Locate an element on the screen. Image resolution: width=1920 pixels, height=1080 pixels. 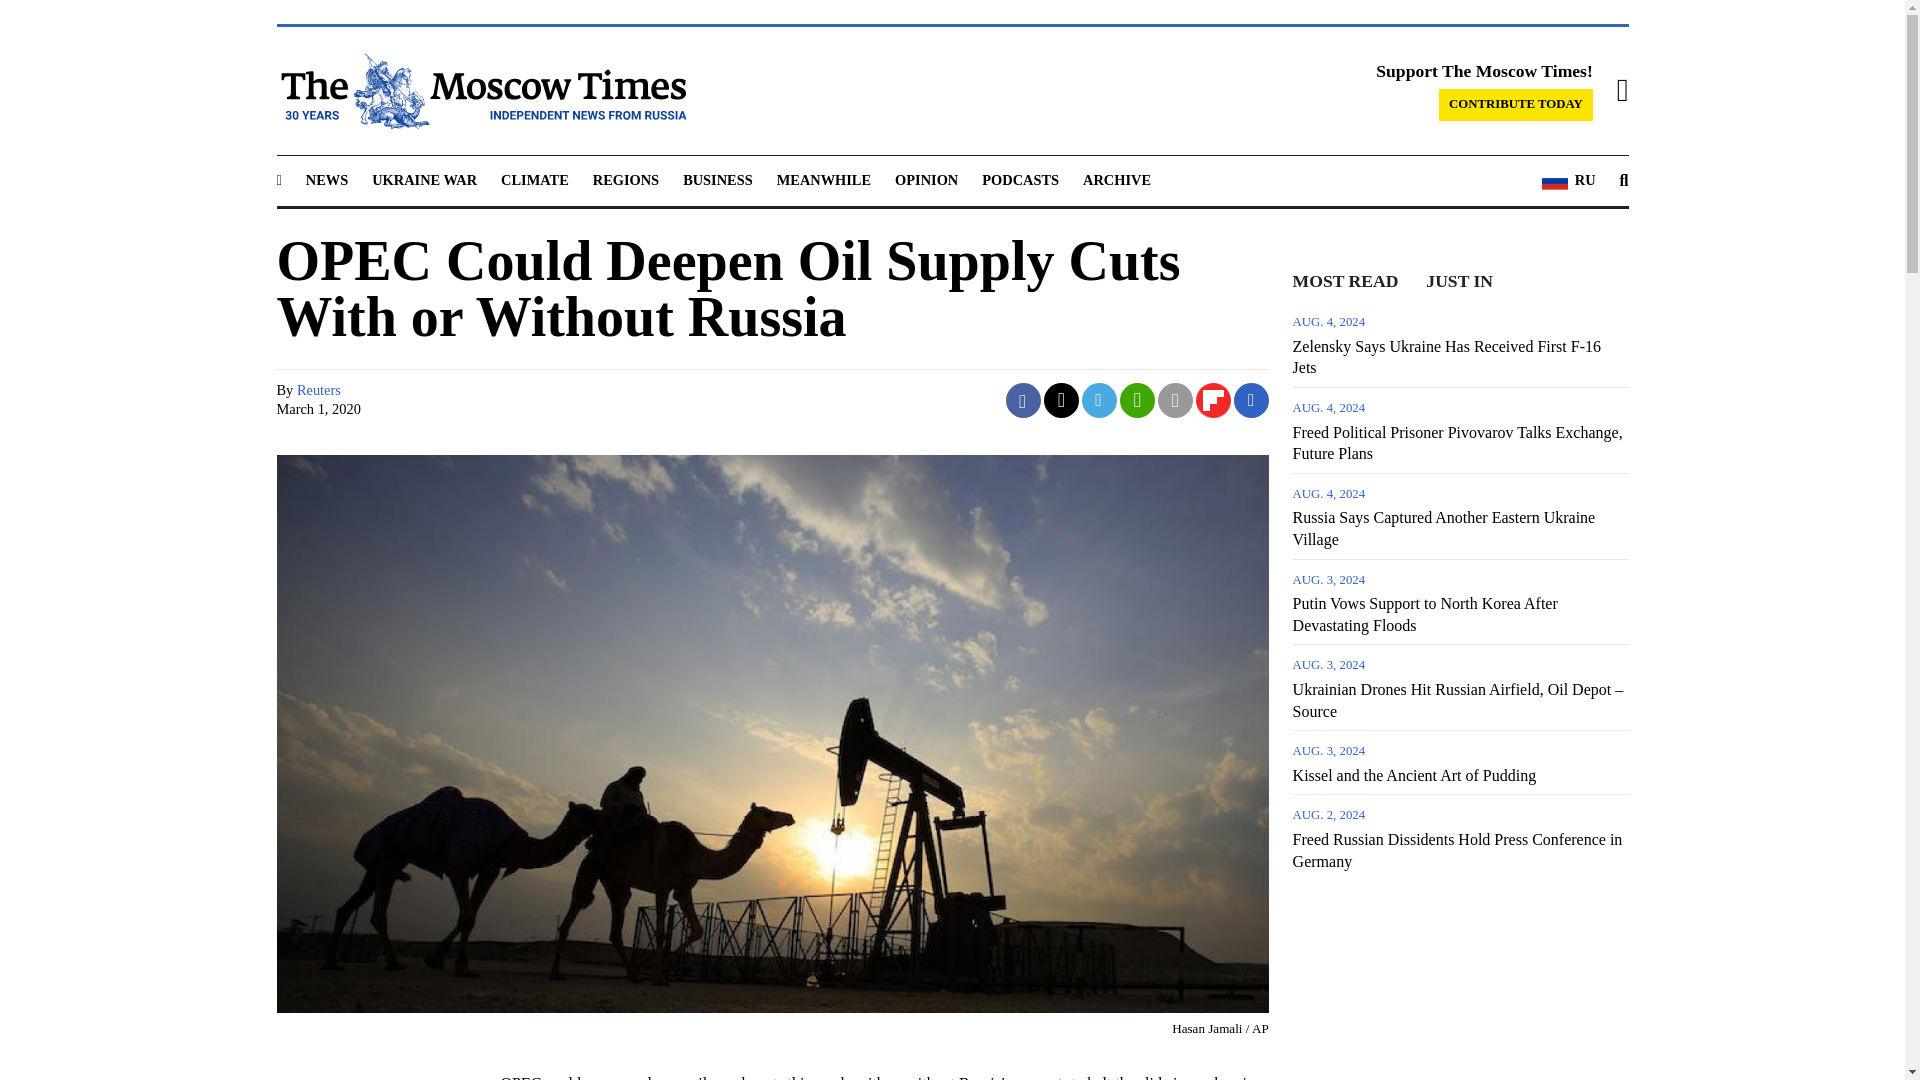
Share on Facebook is located at coordinates (1023, 400).